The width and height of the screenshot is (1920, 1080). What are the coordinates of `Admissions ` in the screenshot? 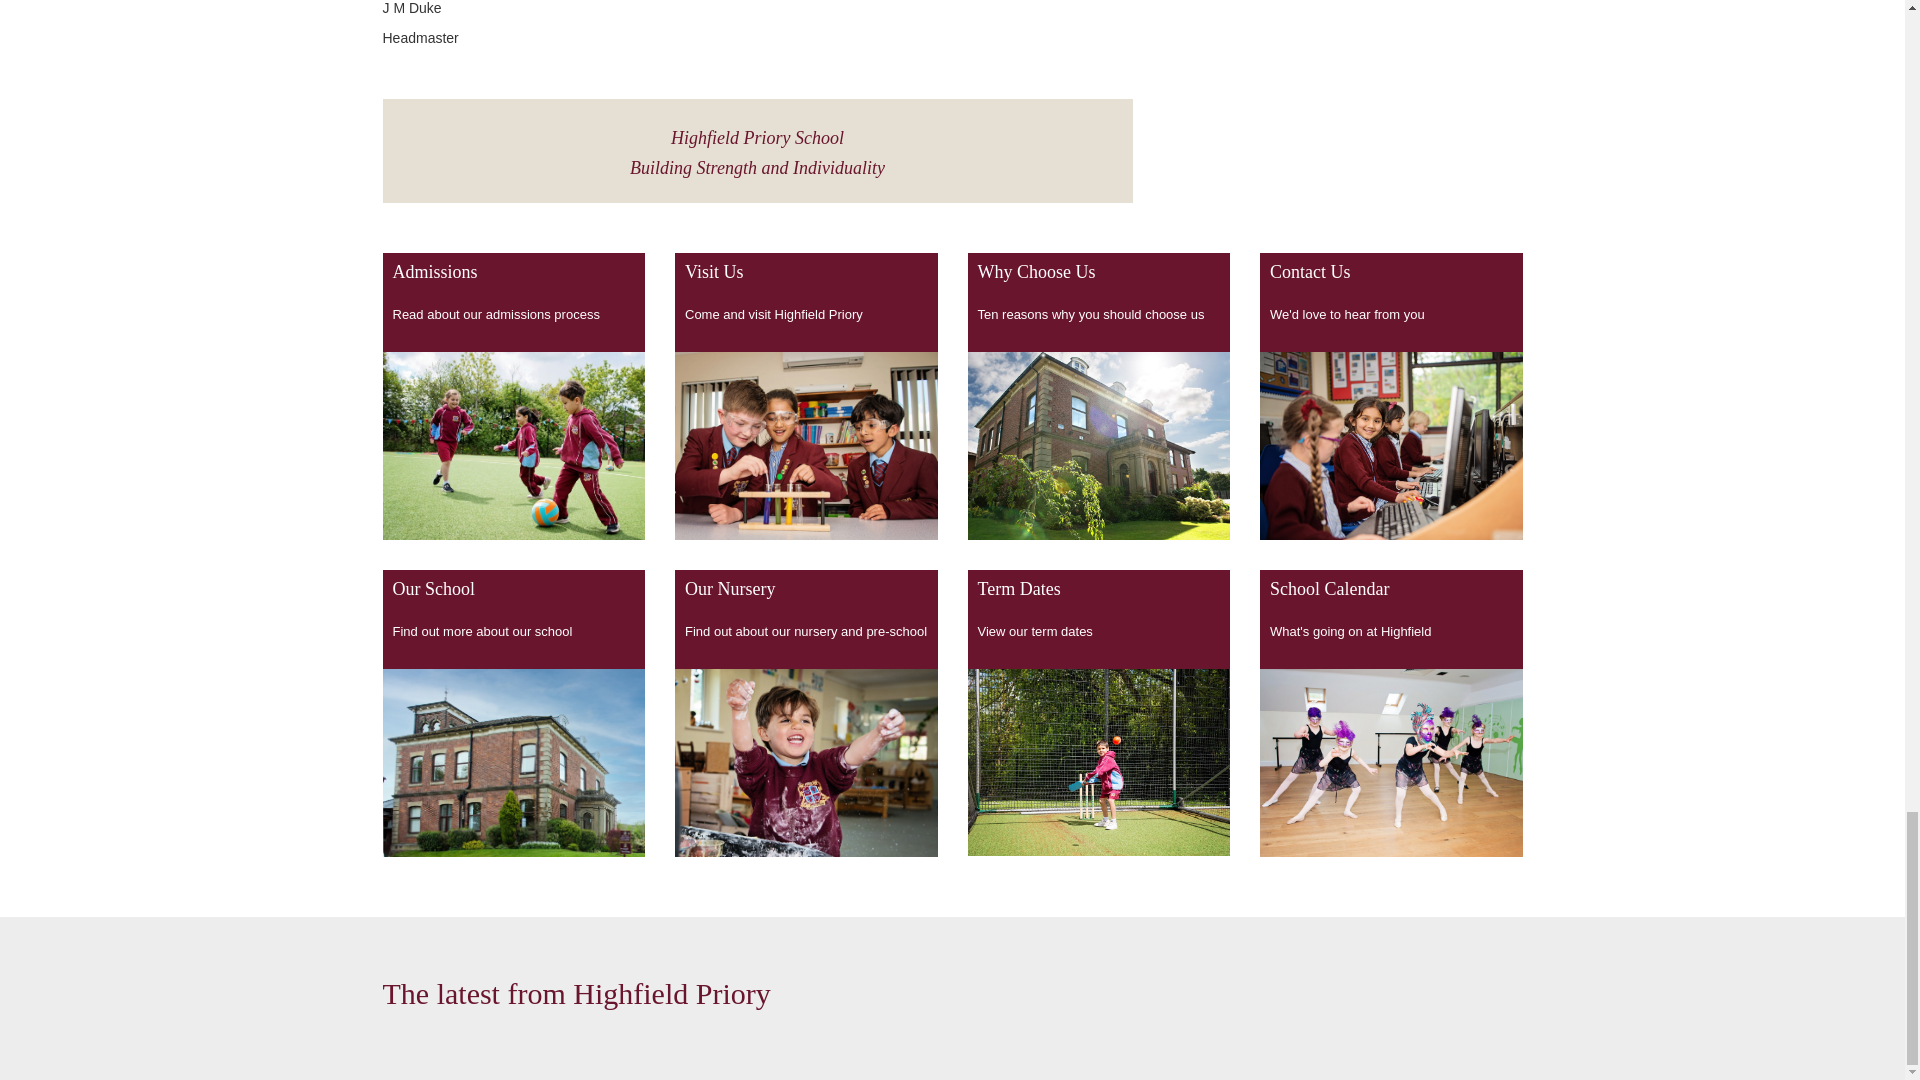 It's located at (514, 396).